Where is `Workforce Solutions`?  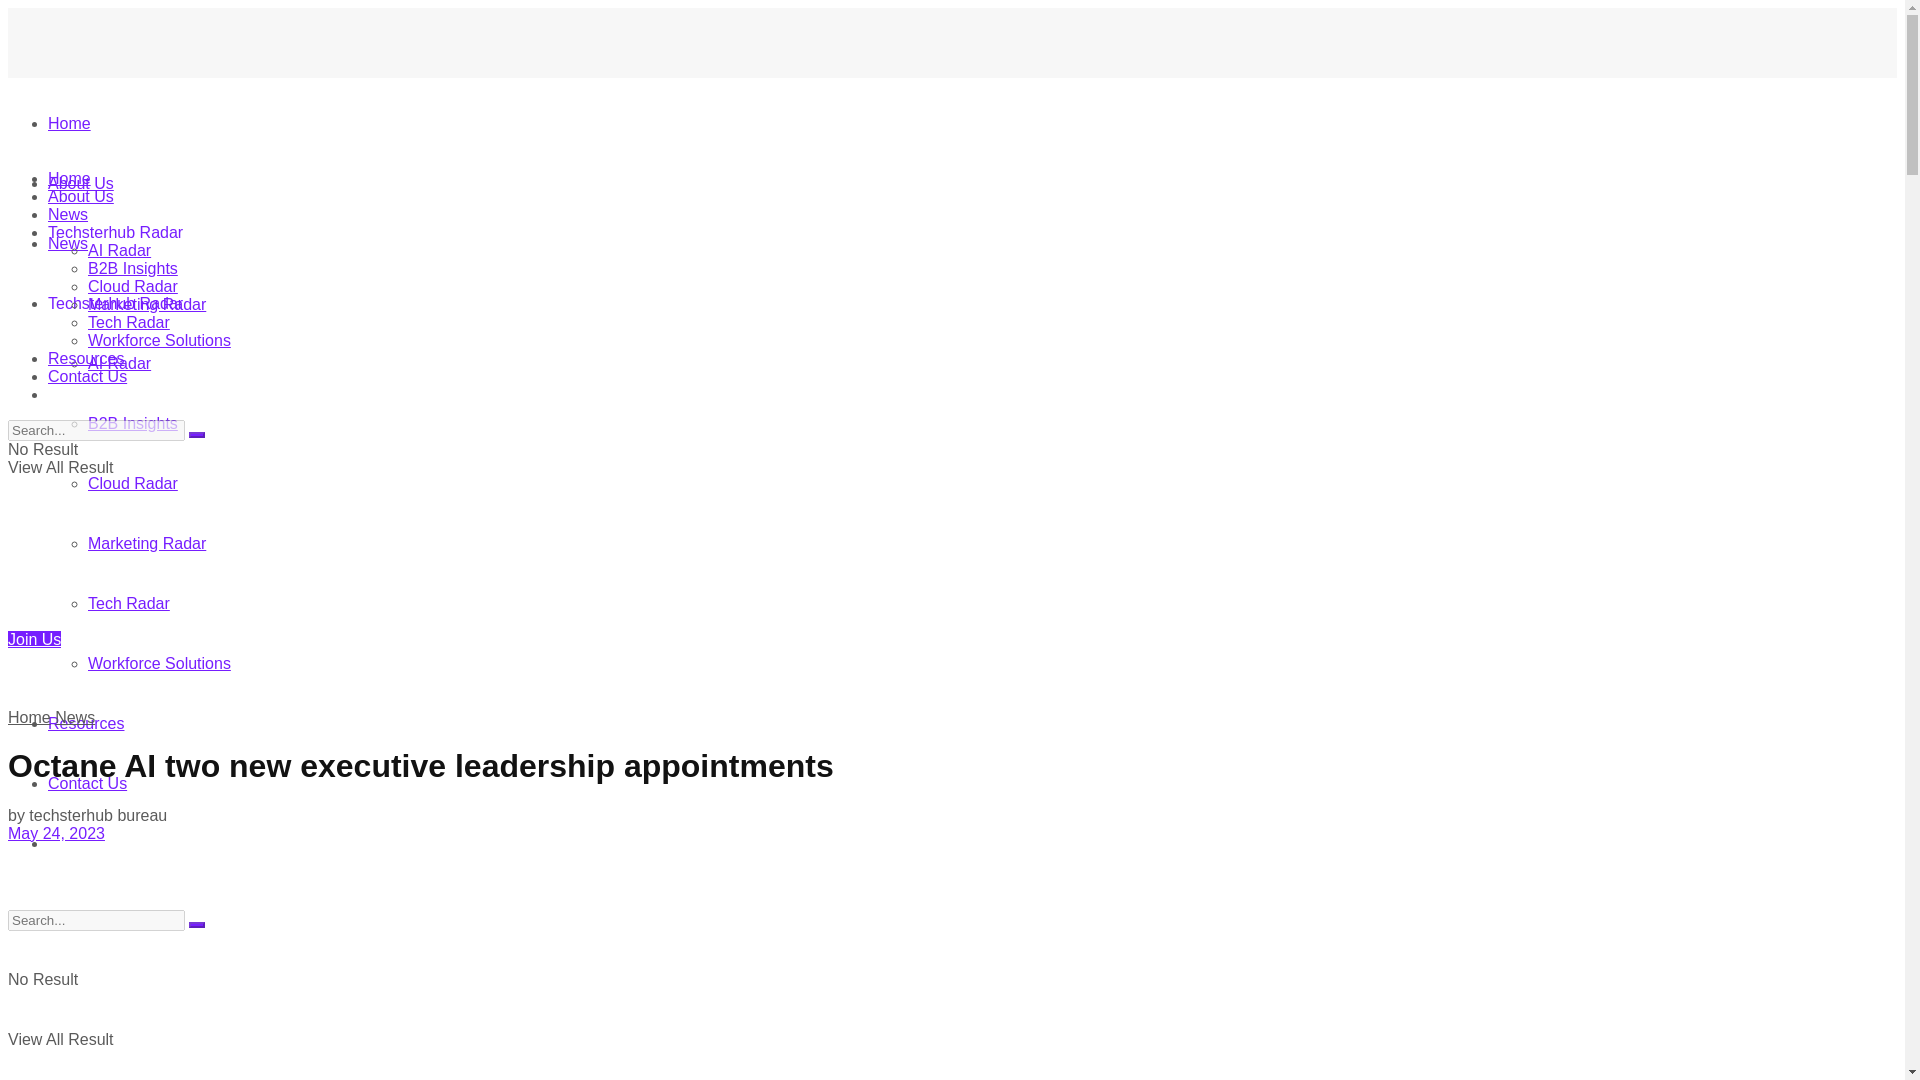
Workforce Solutions is located at coordinates (159, 662).